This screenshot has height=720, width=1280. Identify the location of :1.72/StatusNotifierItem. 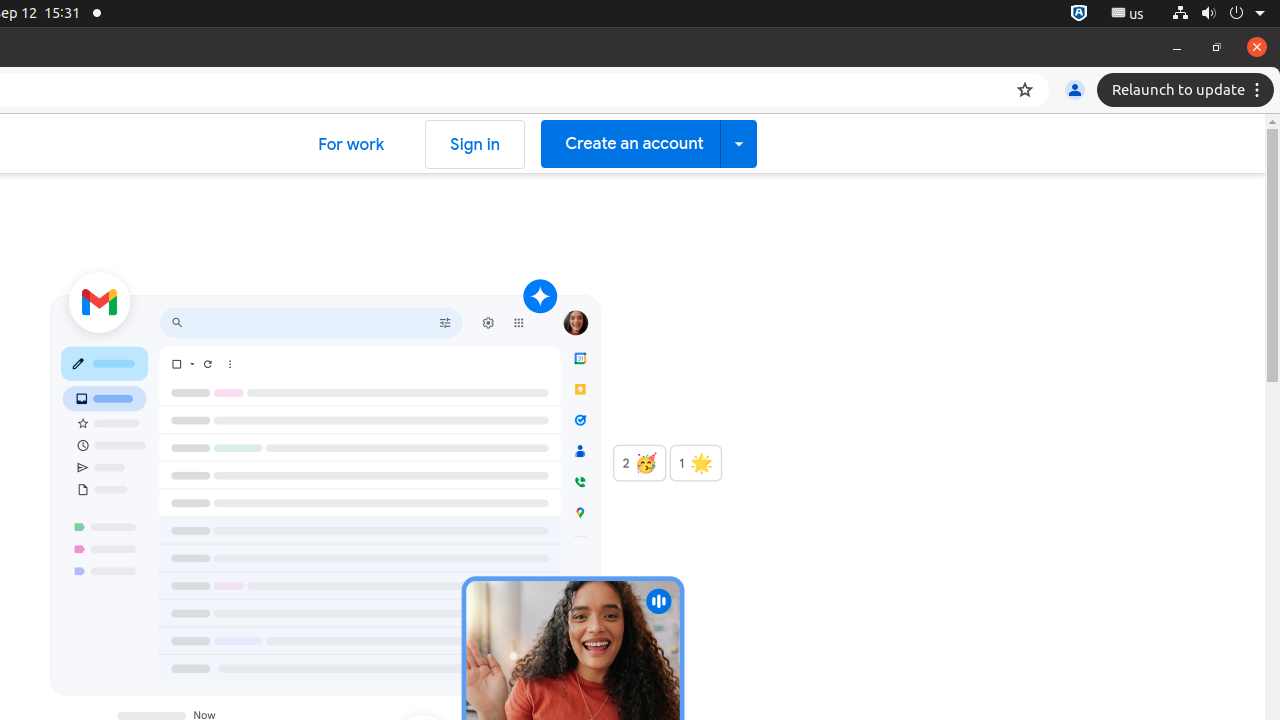
(1079, 14).